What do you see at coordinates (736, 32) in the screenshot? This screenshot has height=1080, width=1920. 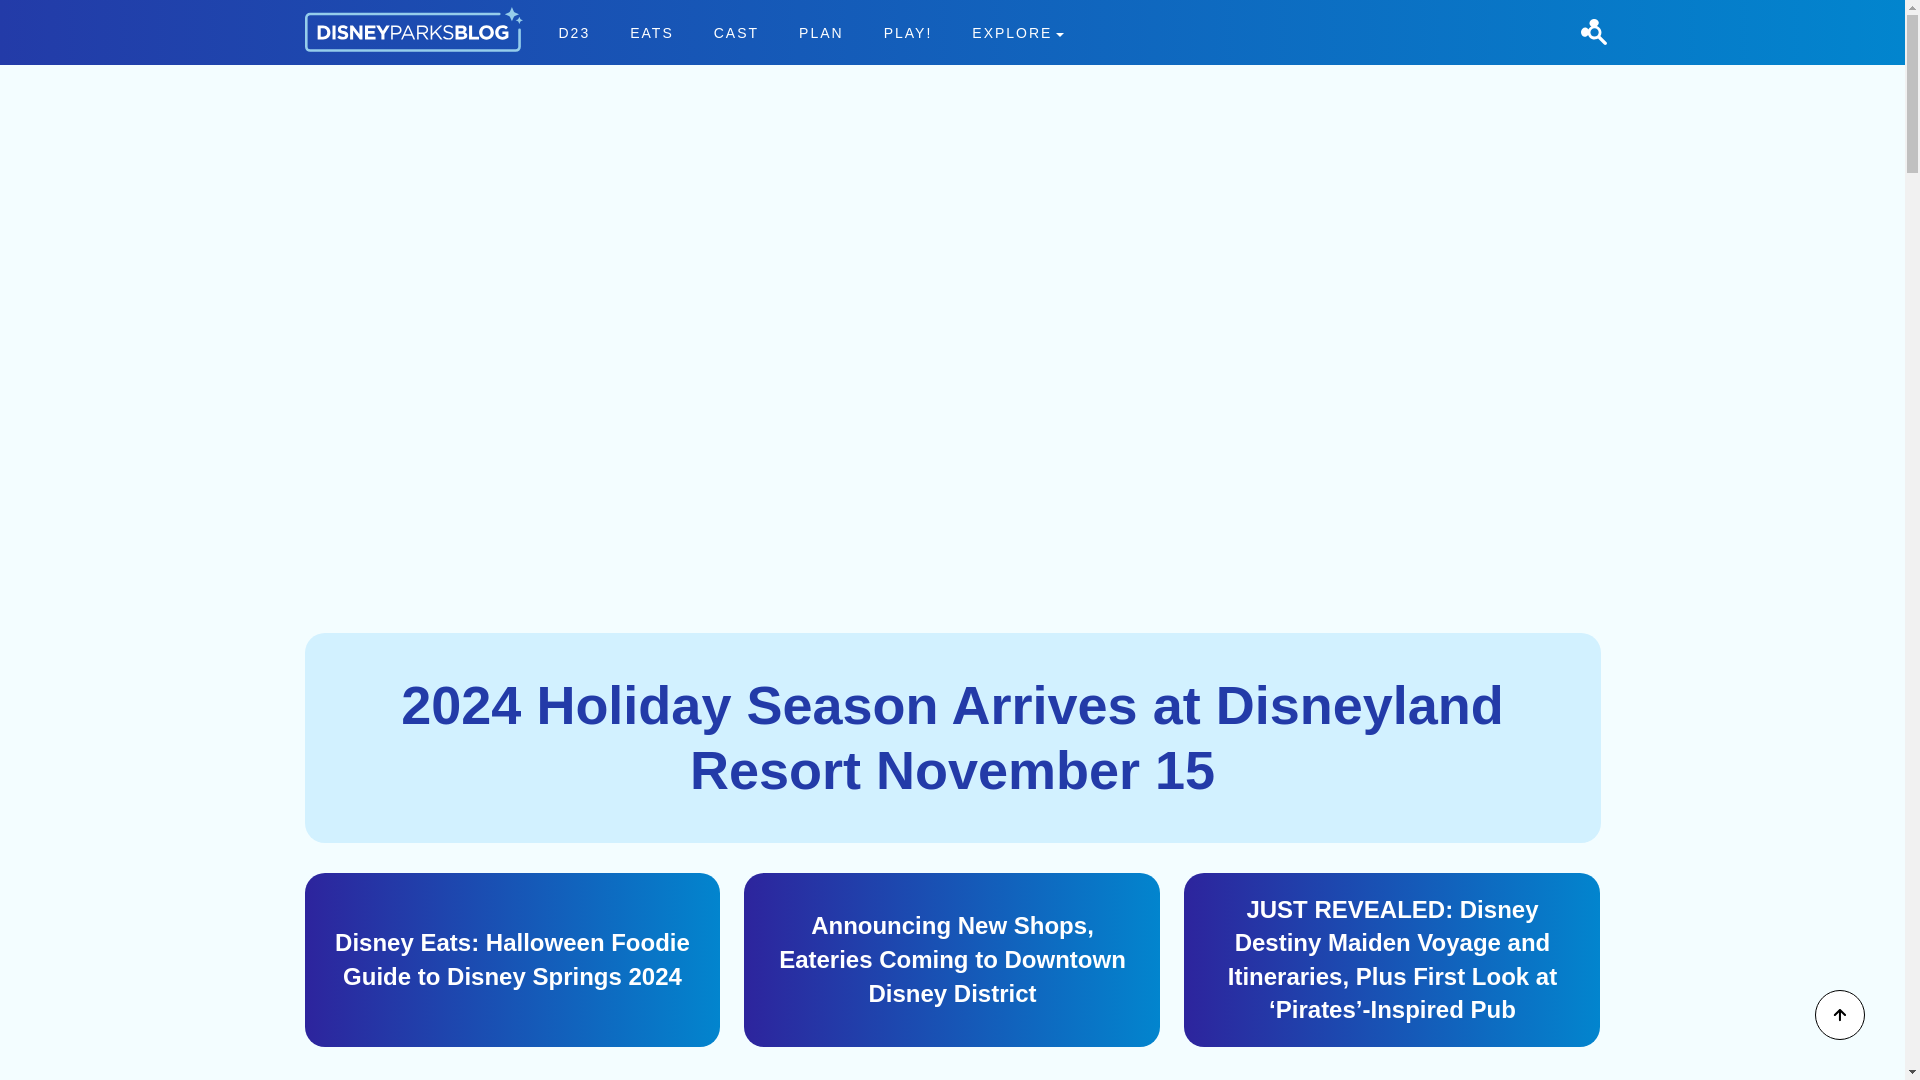 I see `PLAN` at bounding box center [736, 32].